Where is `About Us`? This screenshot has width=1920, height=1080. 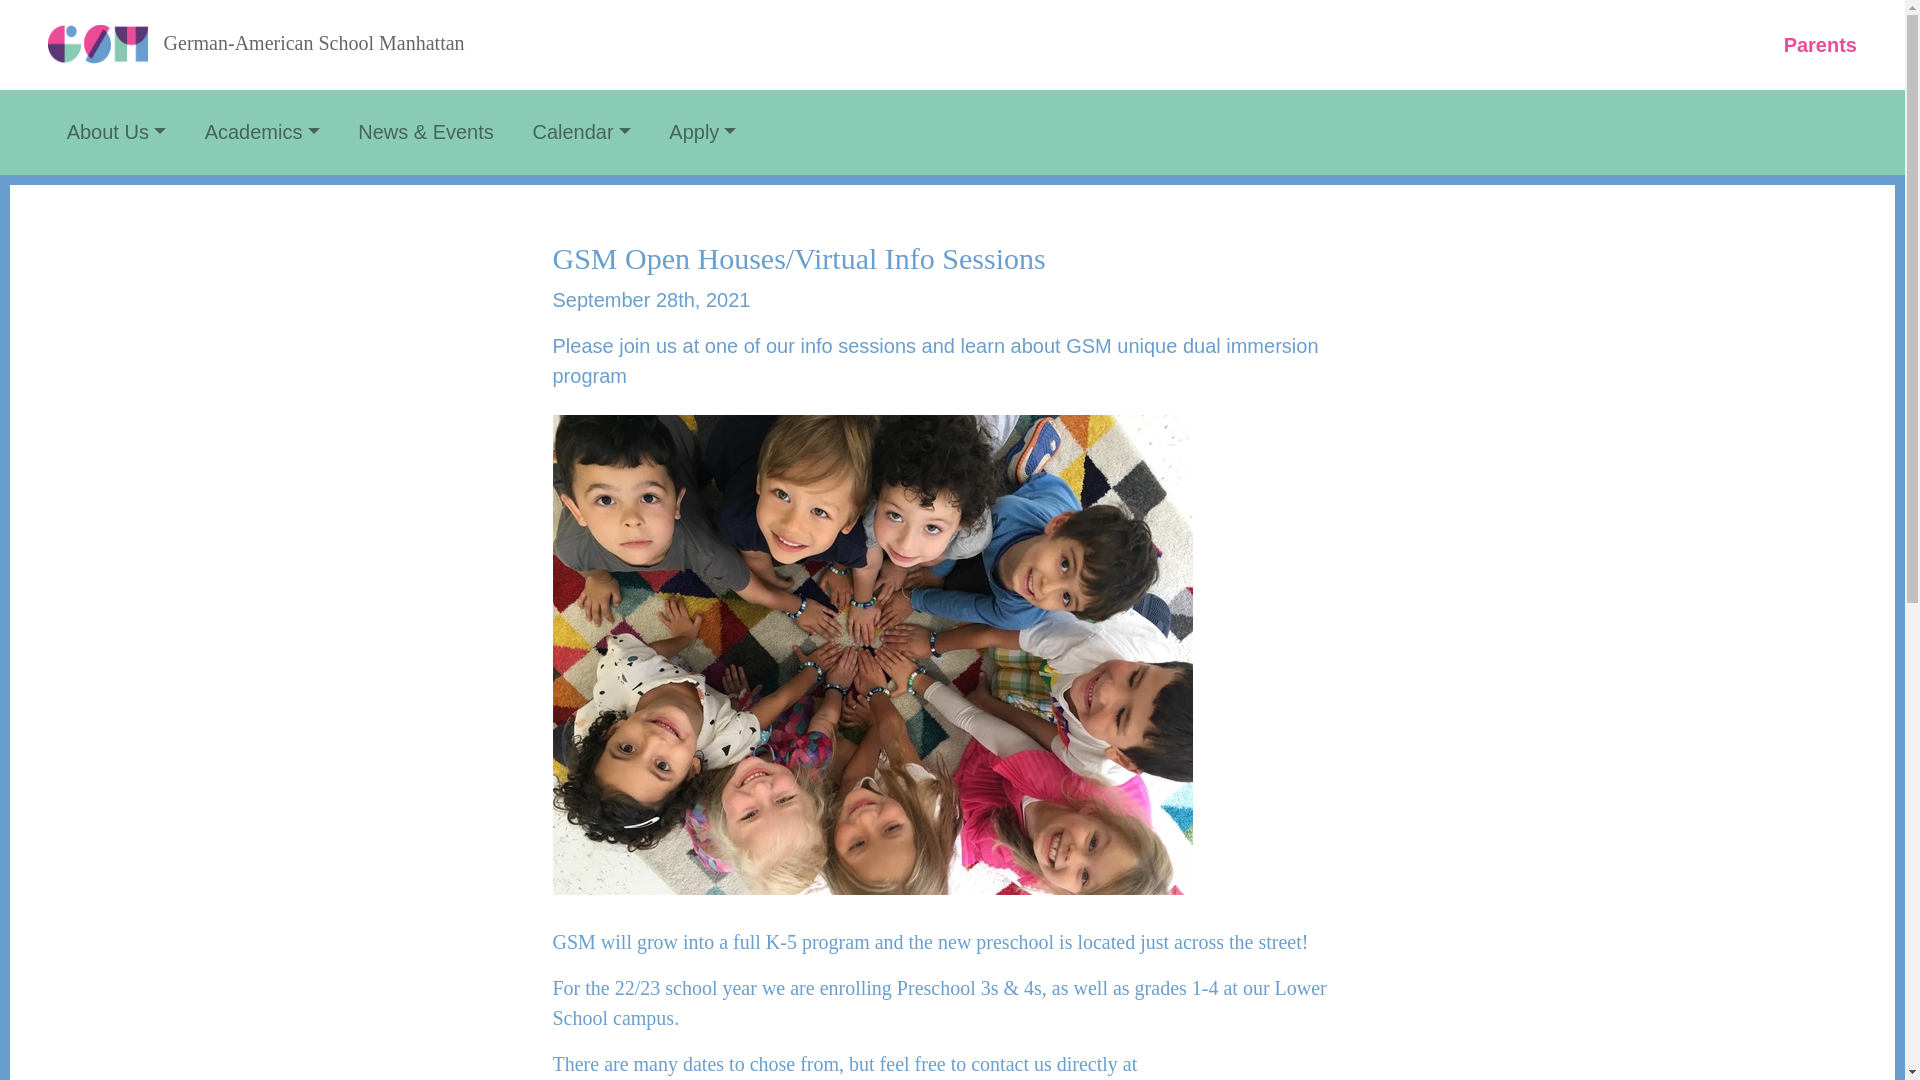
About Us is located at coordinates (105, 132).